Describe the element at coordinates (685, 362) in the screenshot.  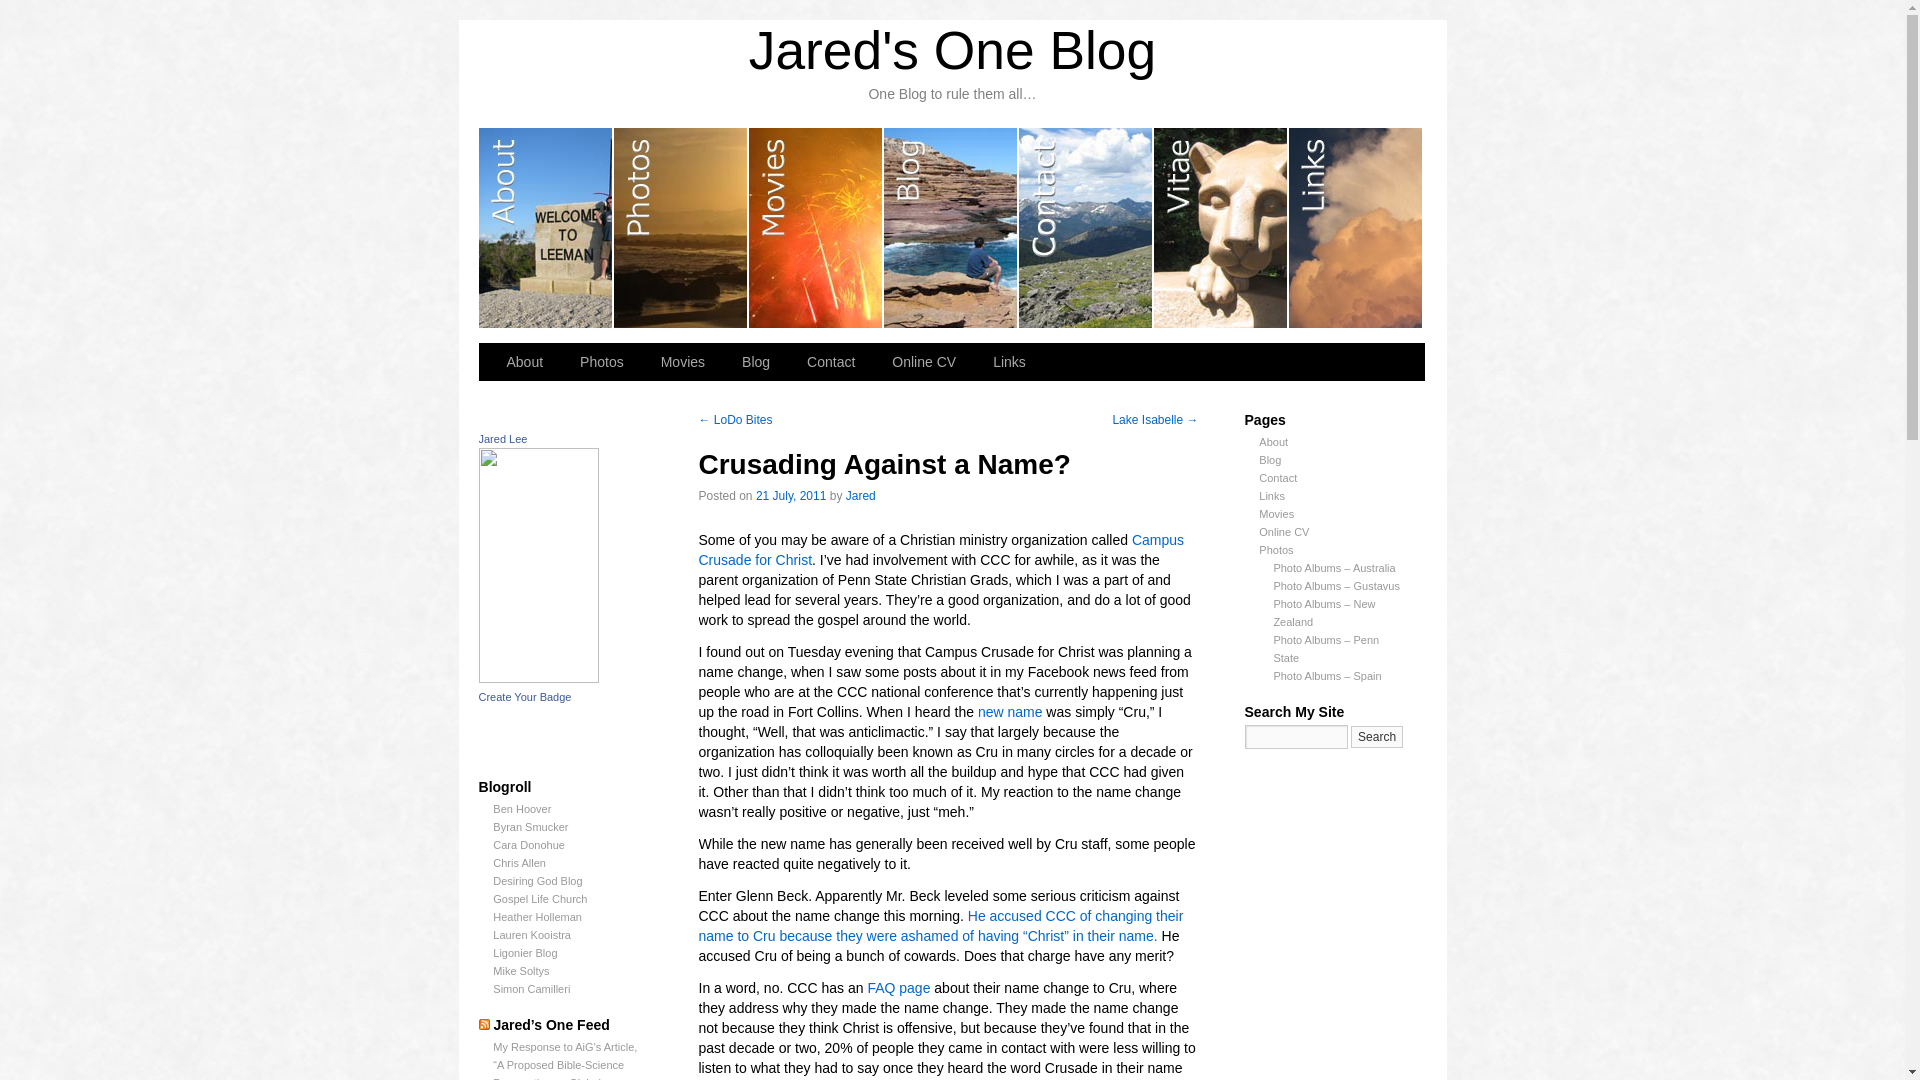
I see `Movies` at that location.